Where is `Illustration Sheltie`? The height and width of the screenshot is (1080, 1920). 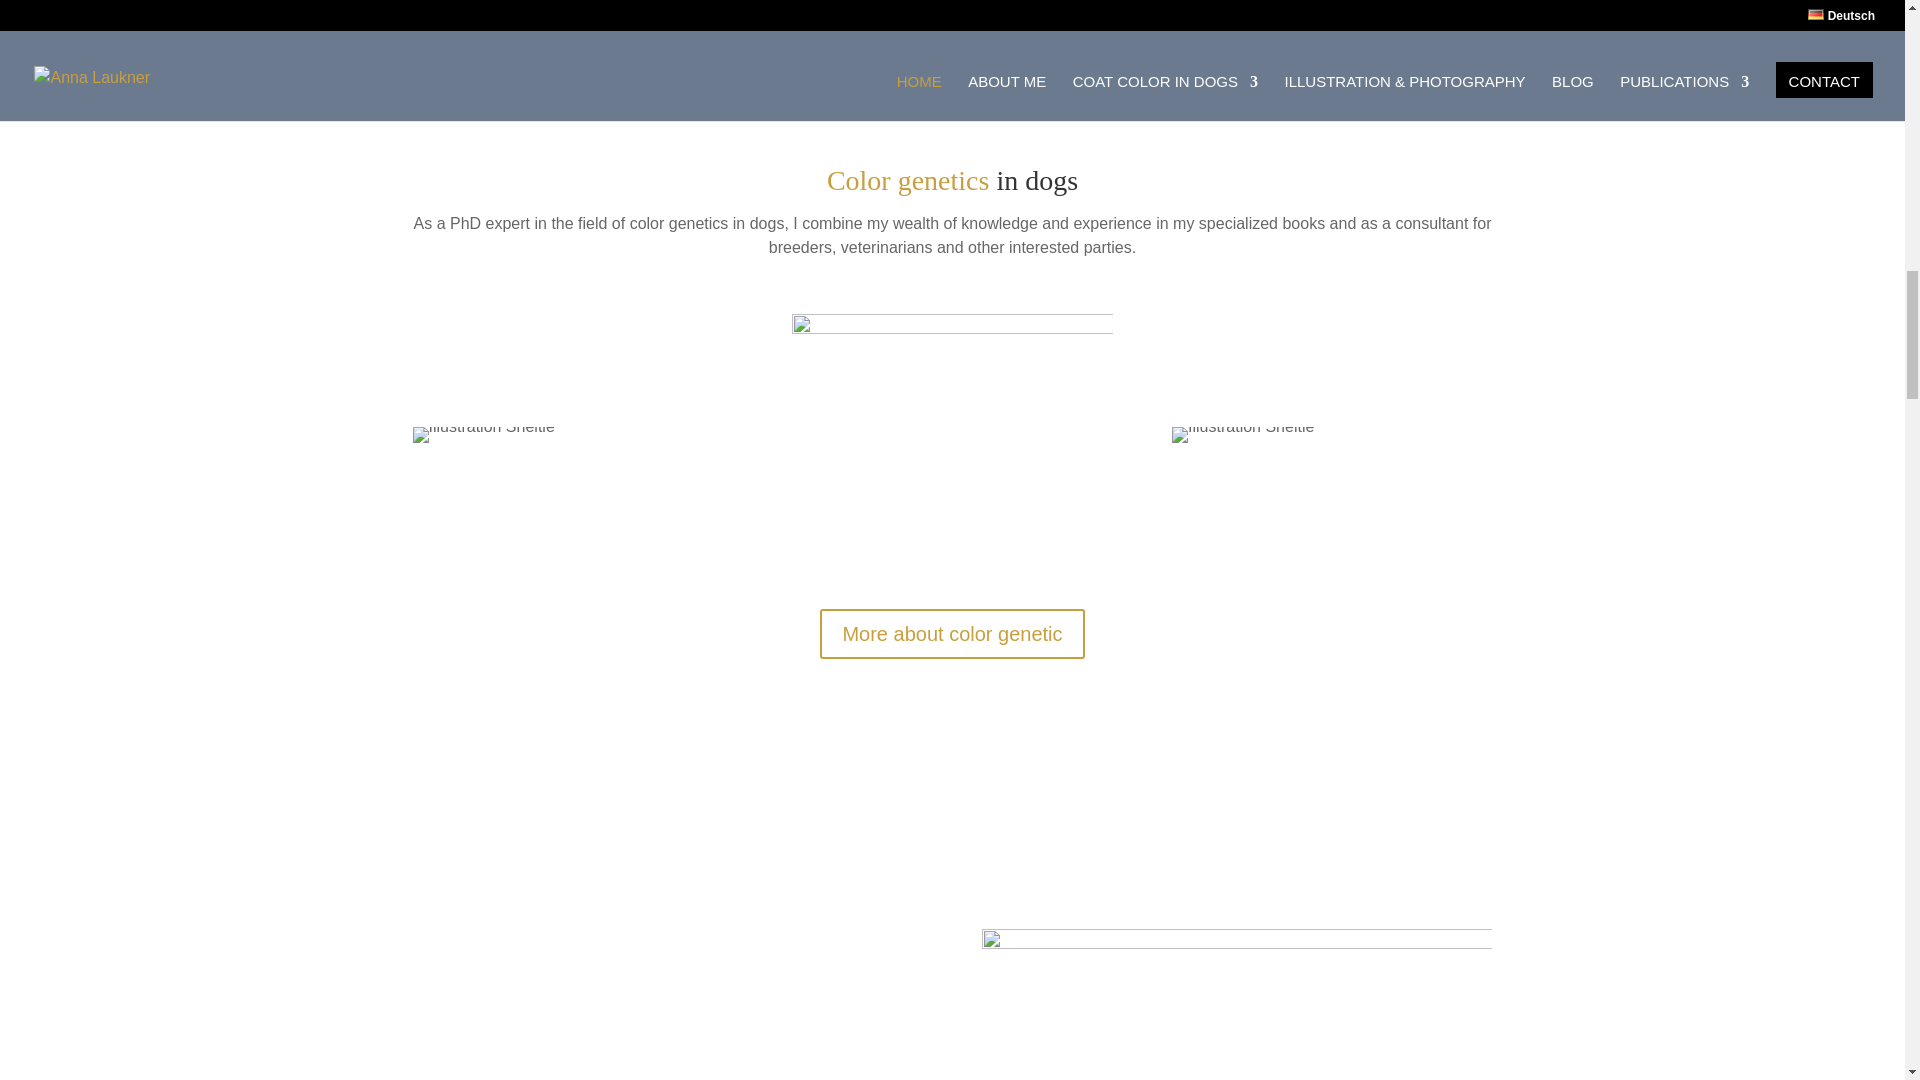 Illustration Sheltie is located at coordinates (483, 434).